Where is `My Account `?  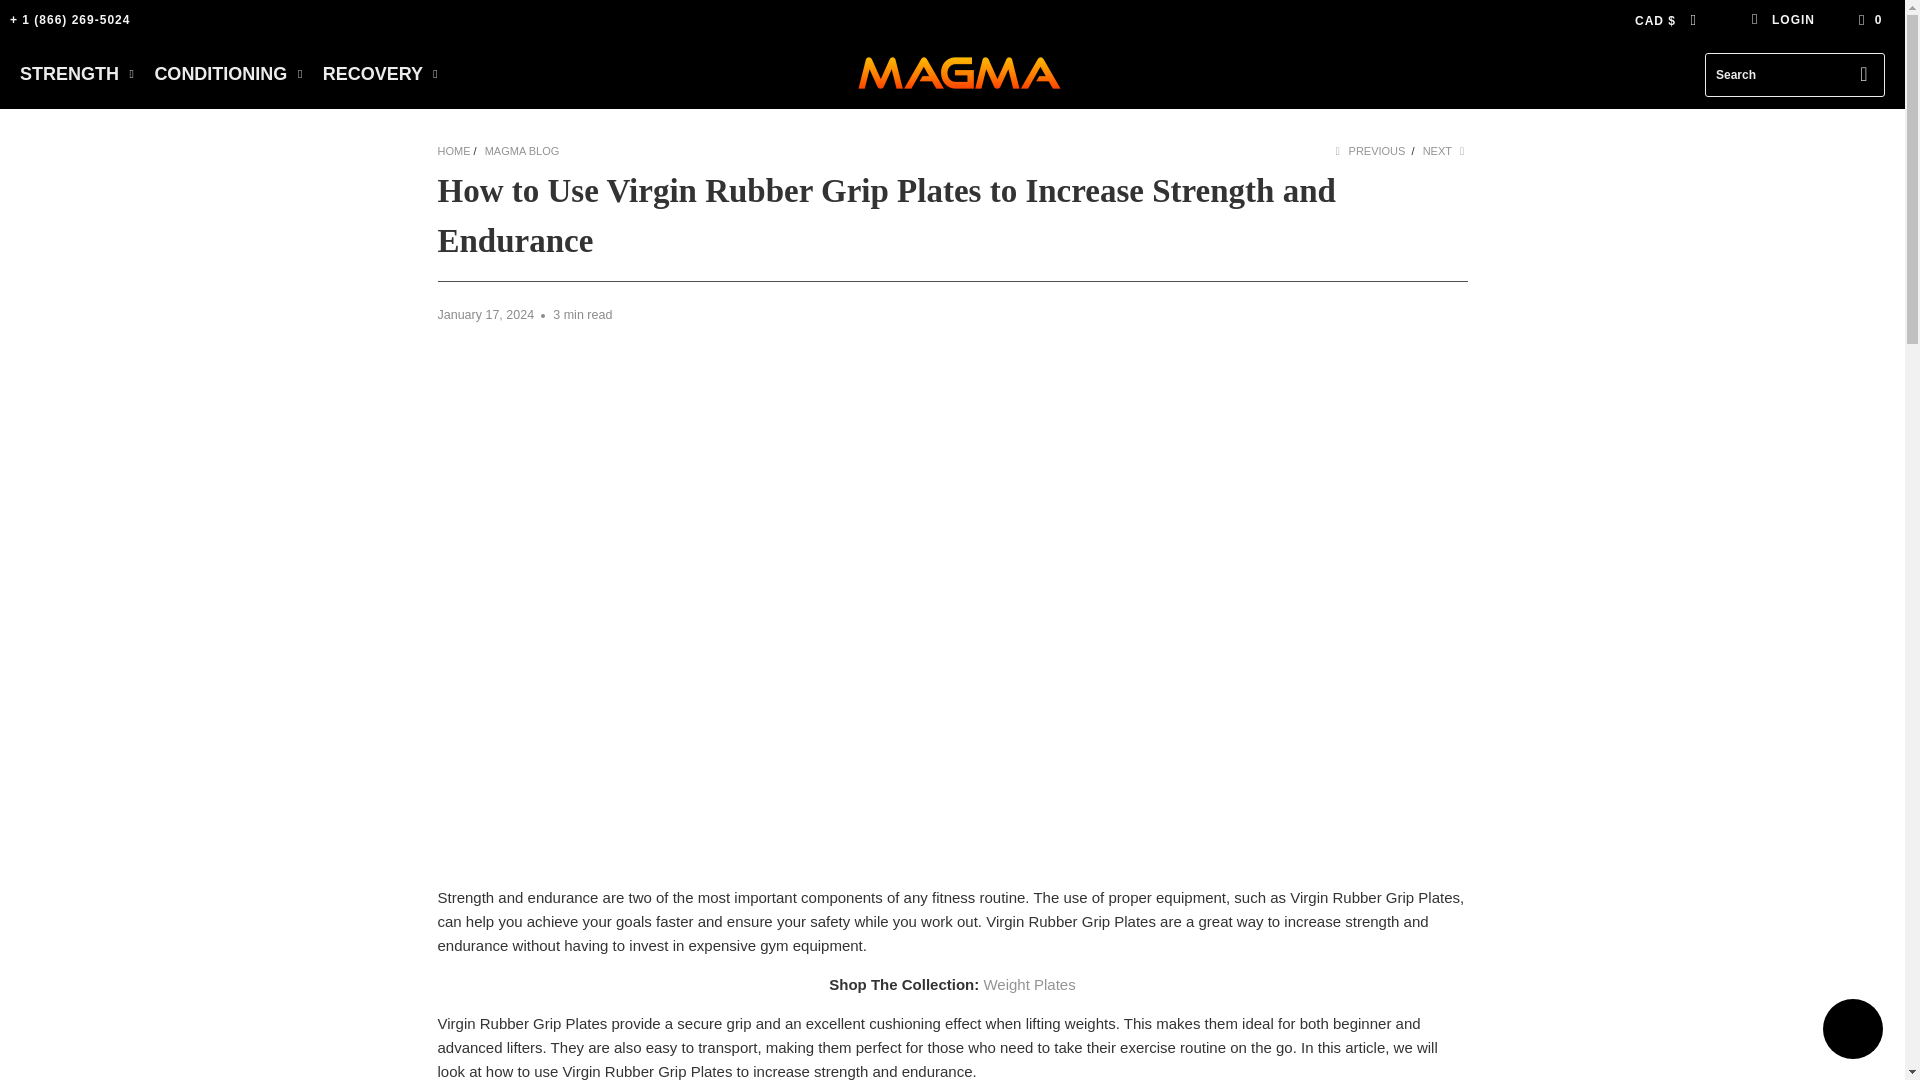
My Account  is located at coordinates (1782, 20).